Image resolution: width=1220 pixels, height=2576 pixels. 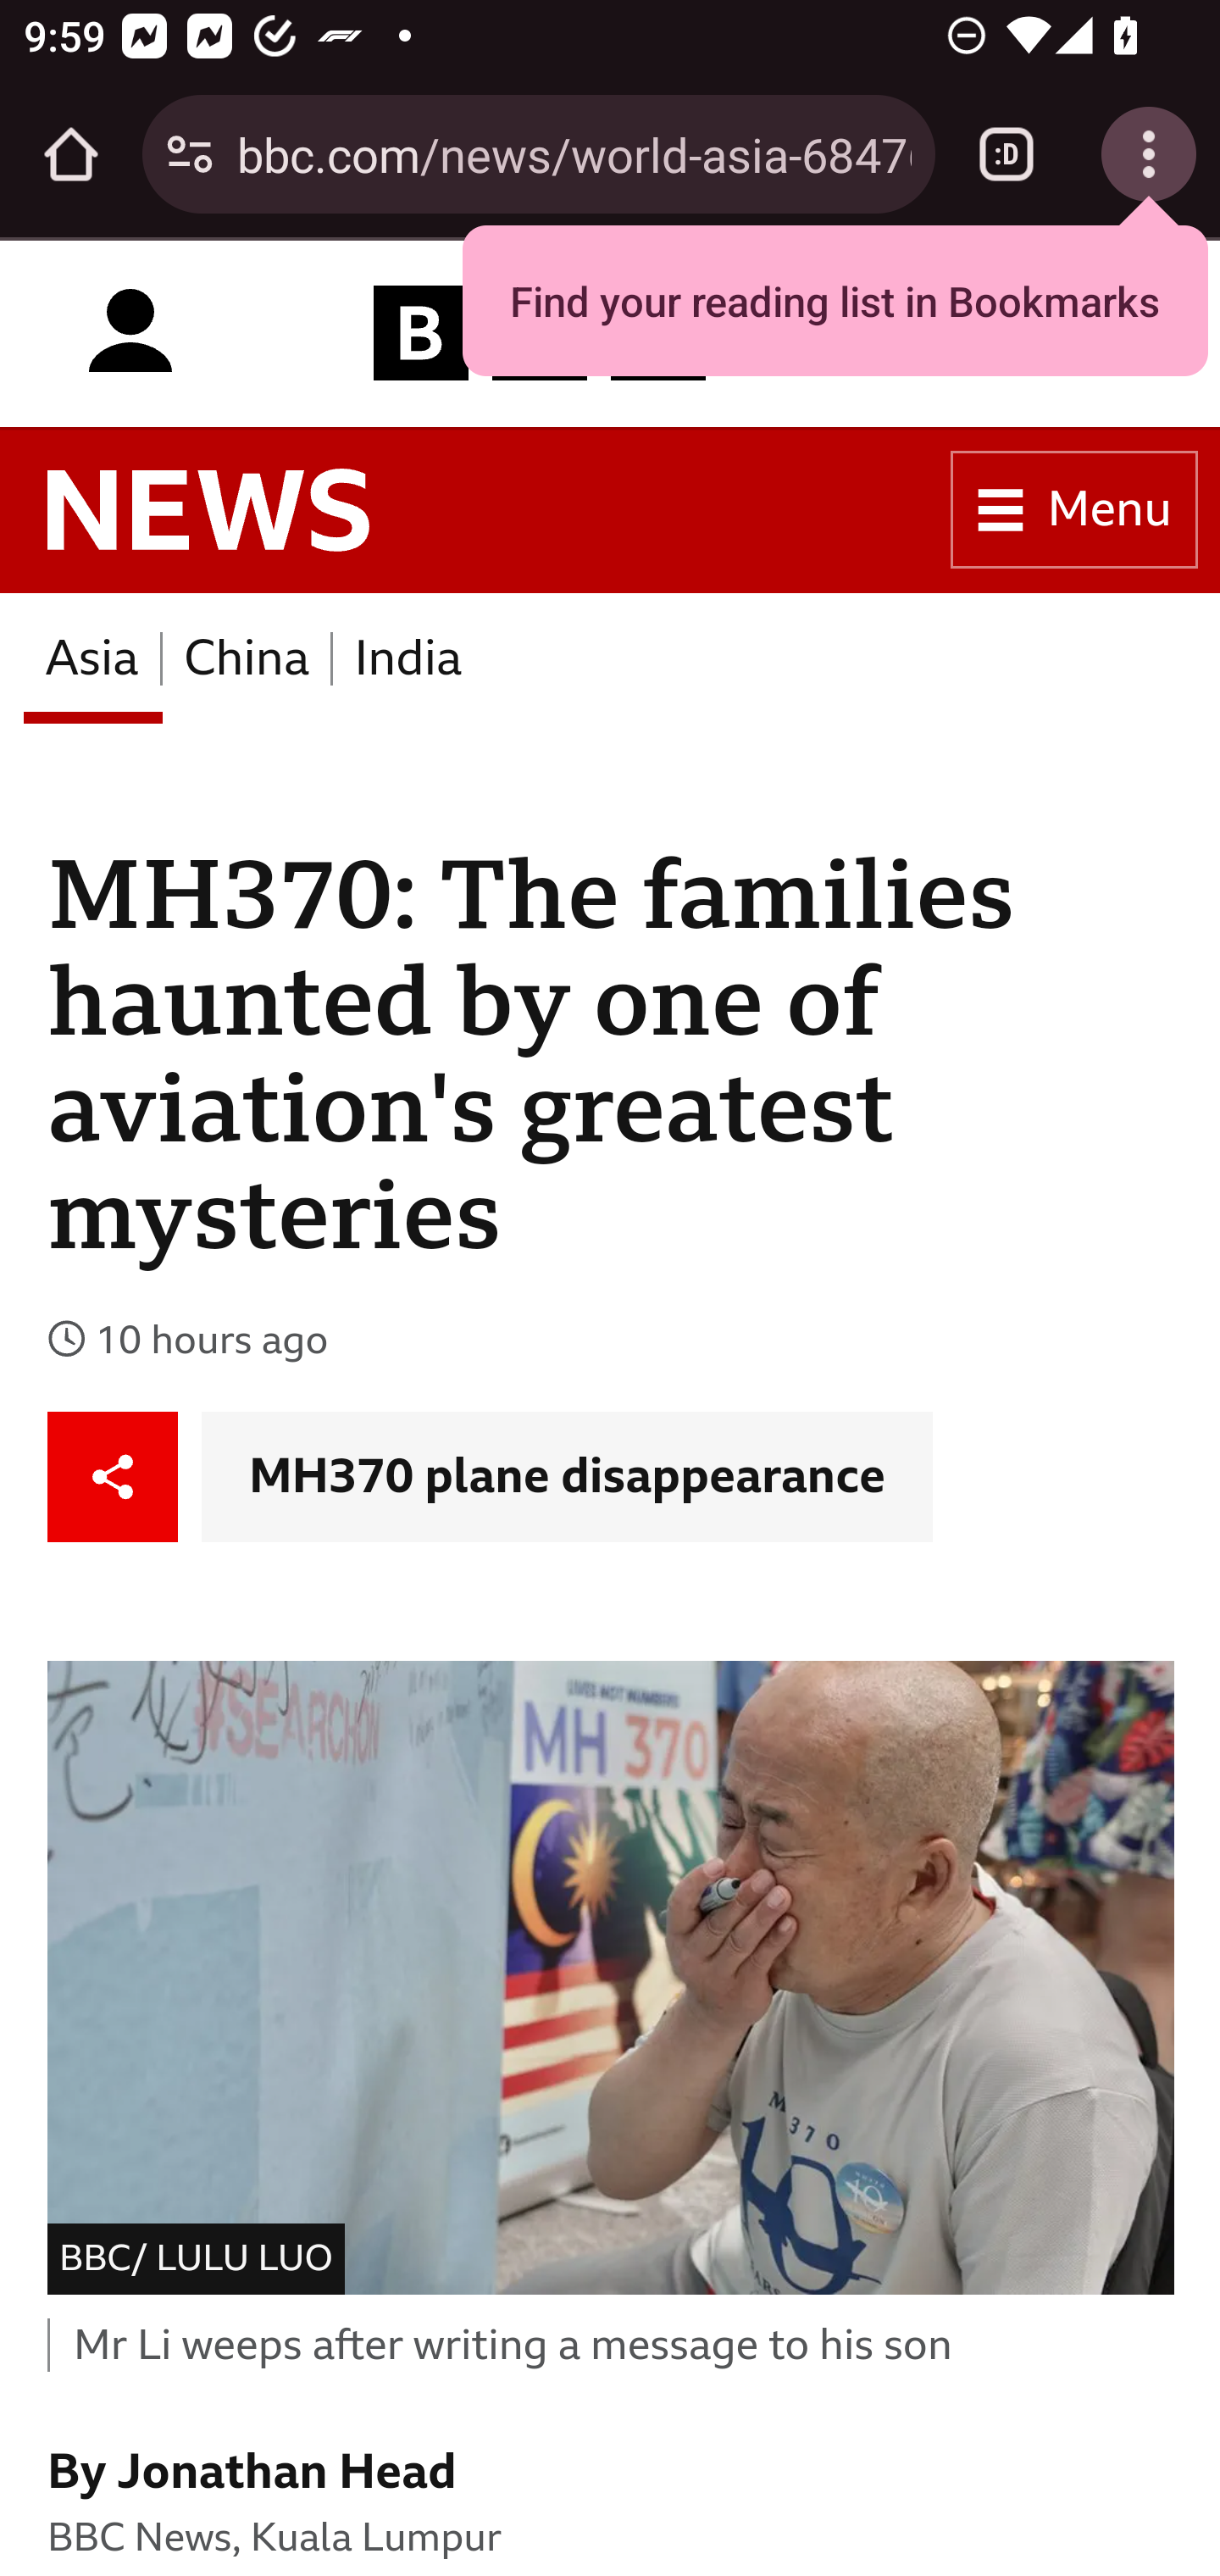 I want to click on bbc.com/news/world-asia-68476289, so click(x=574, y=153).